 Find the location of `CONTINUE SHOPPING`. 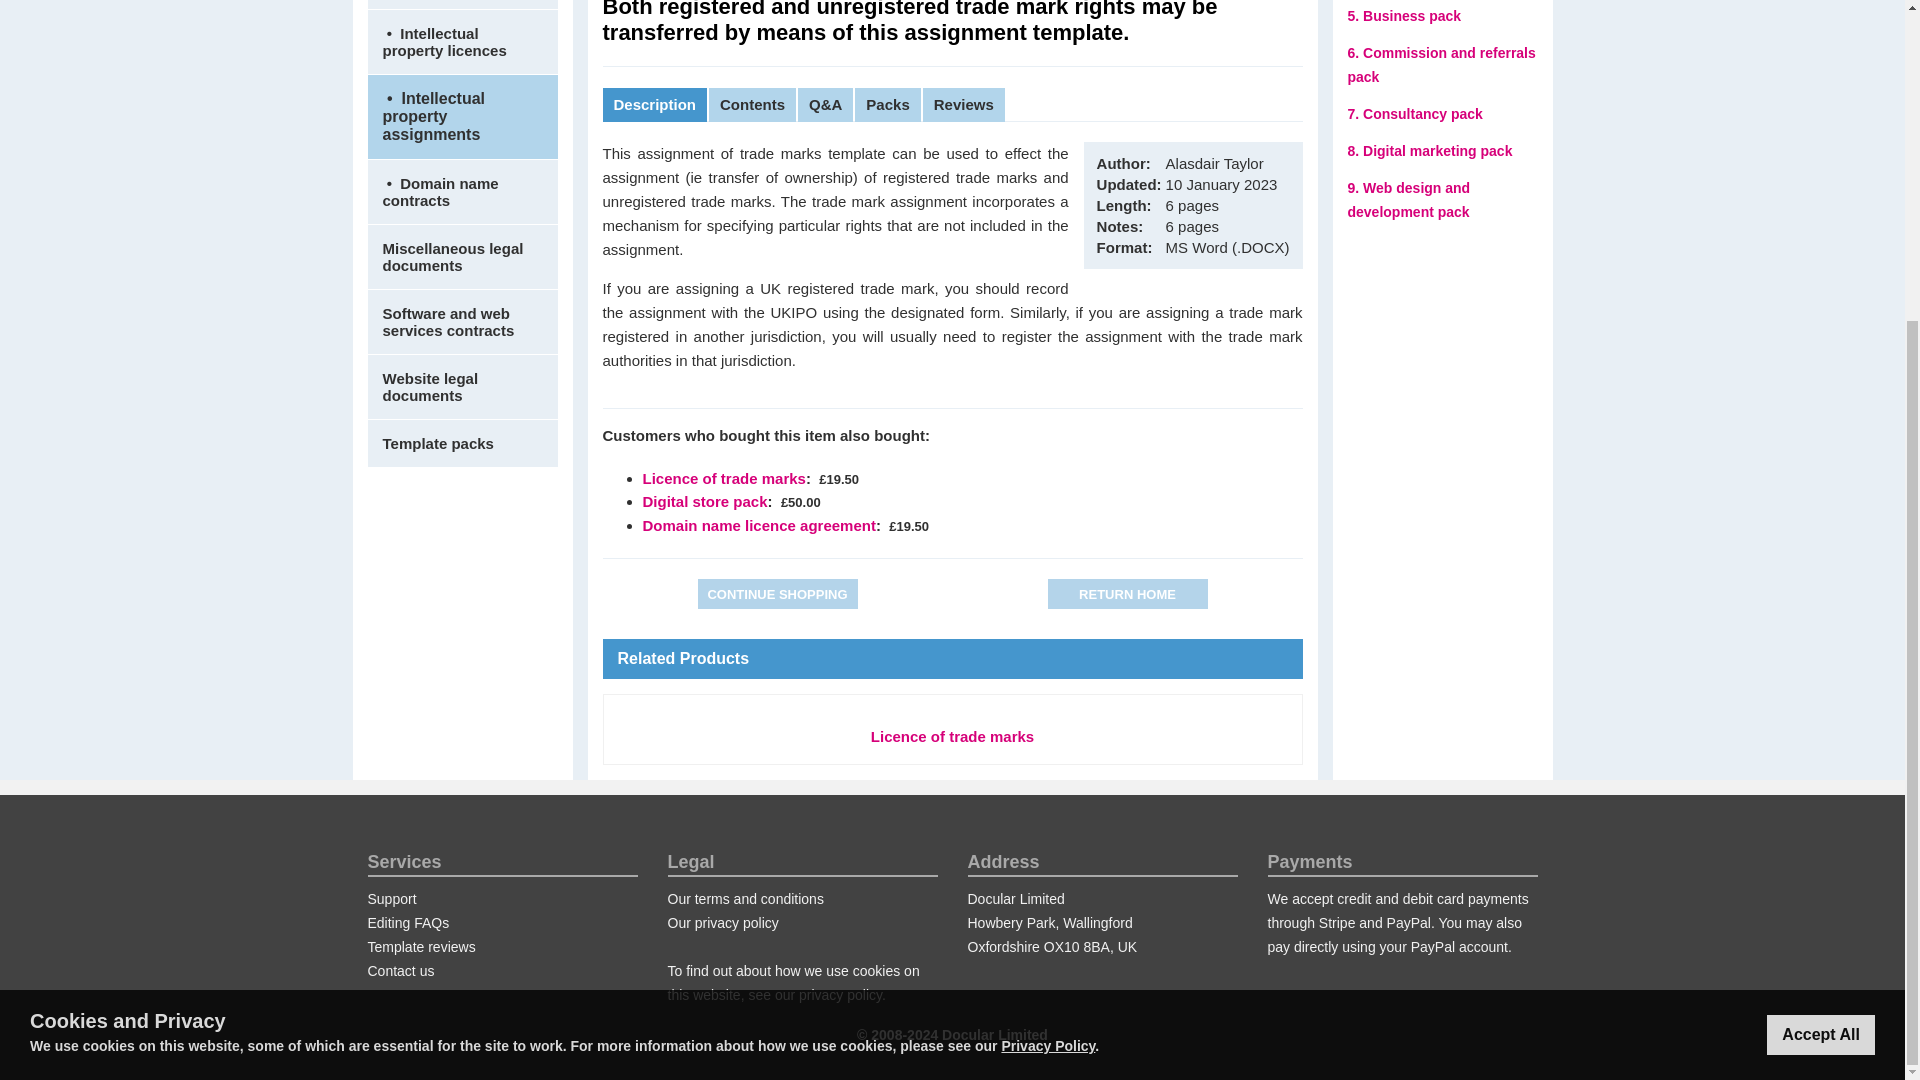

CONTINUE SHOPPING is located at coordinates (778, 594).